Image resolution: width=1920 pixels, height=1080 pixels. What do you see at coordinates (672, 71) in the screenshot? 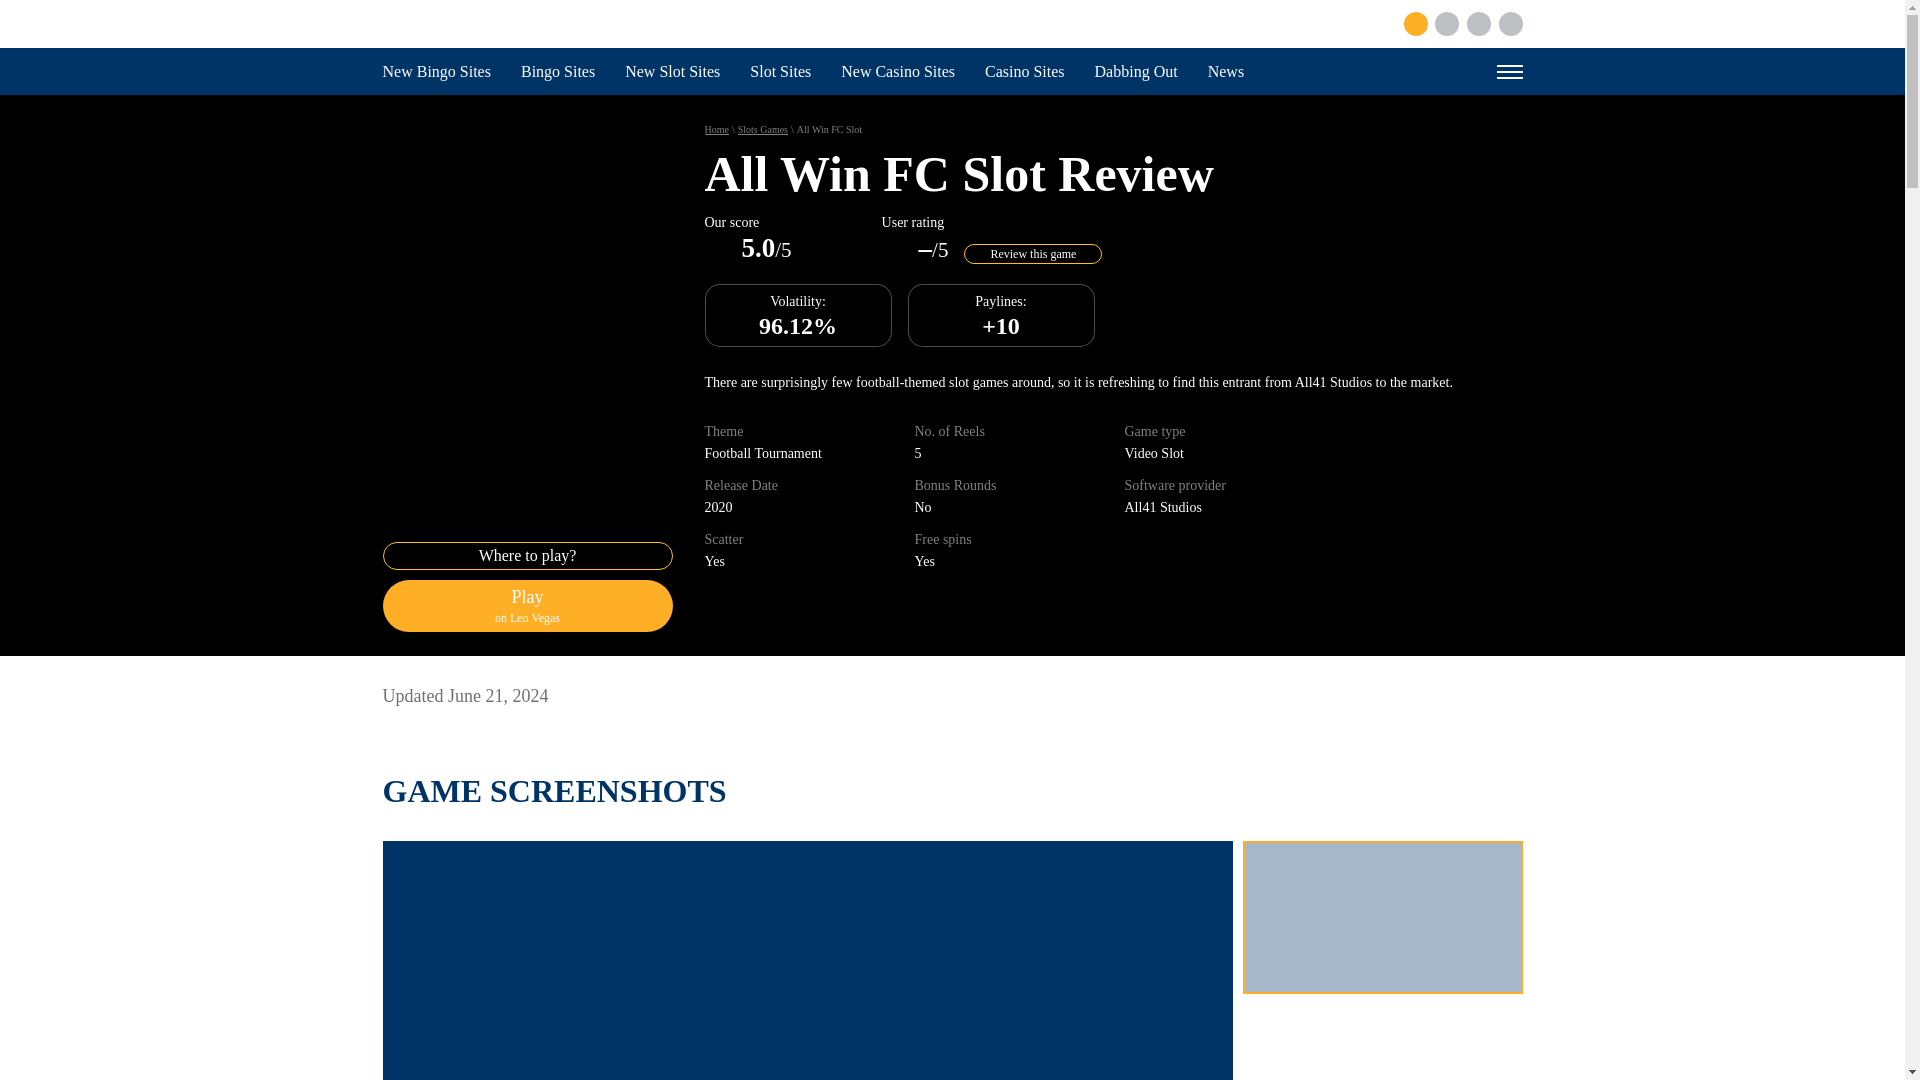
I see `New Slot Sites` at bounding box center [672, 71].